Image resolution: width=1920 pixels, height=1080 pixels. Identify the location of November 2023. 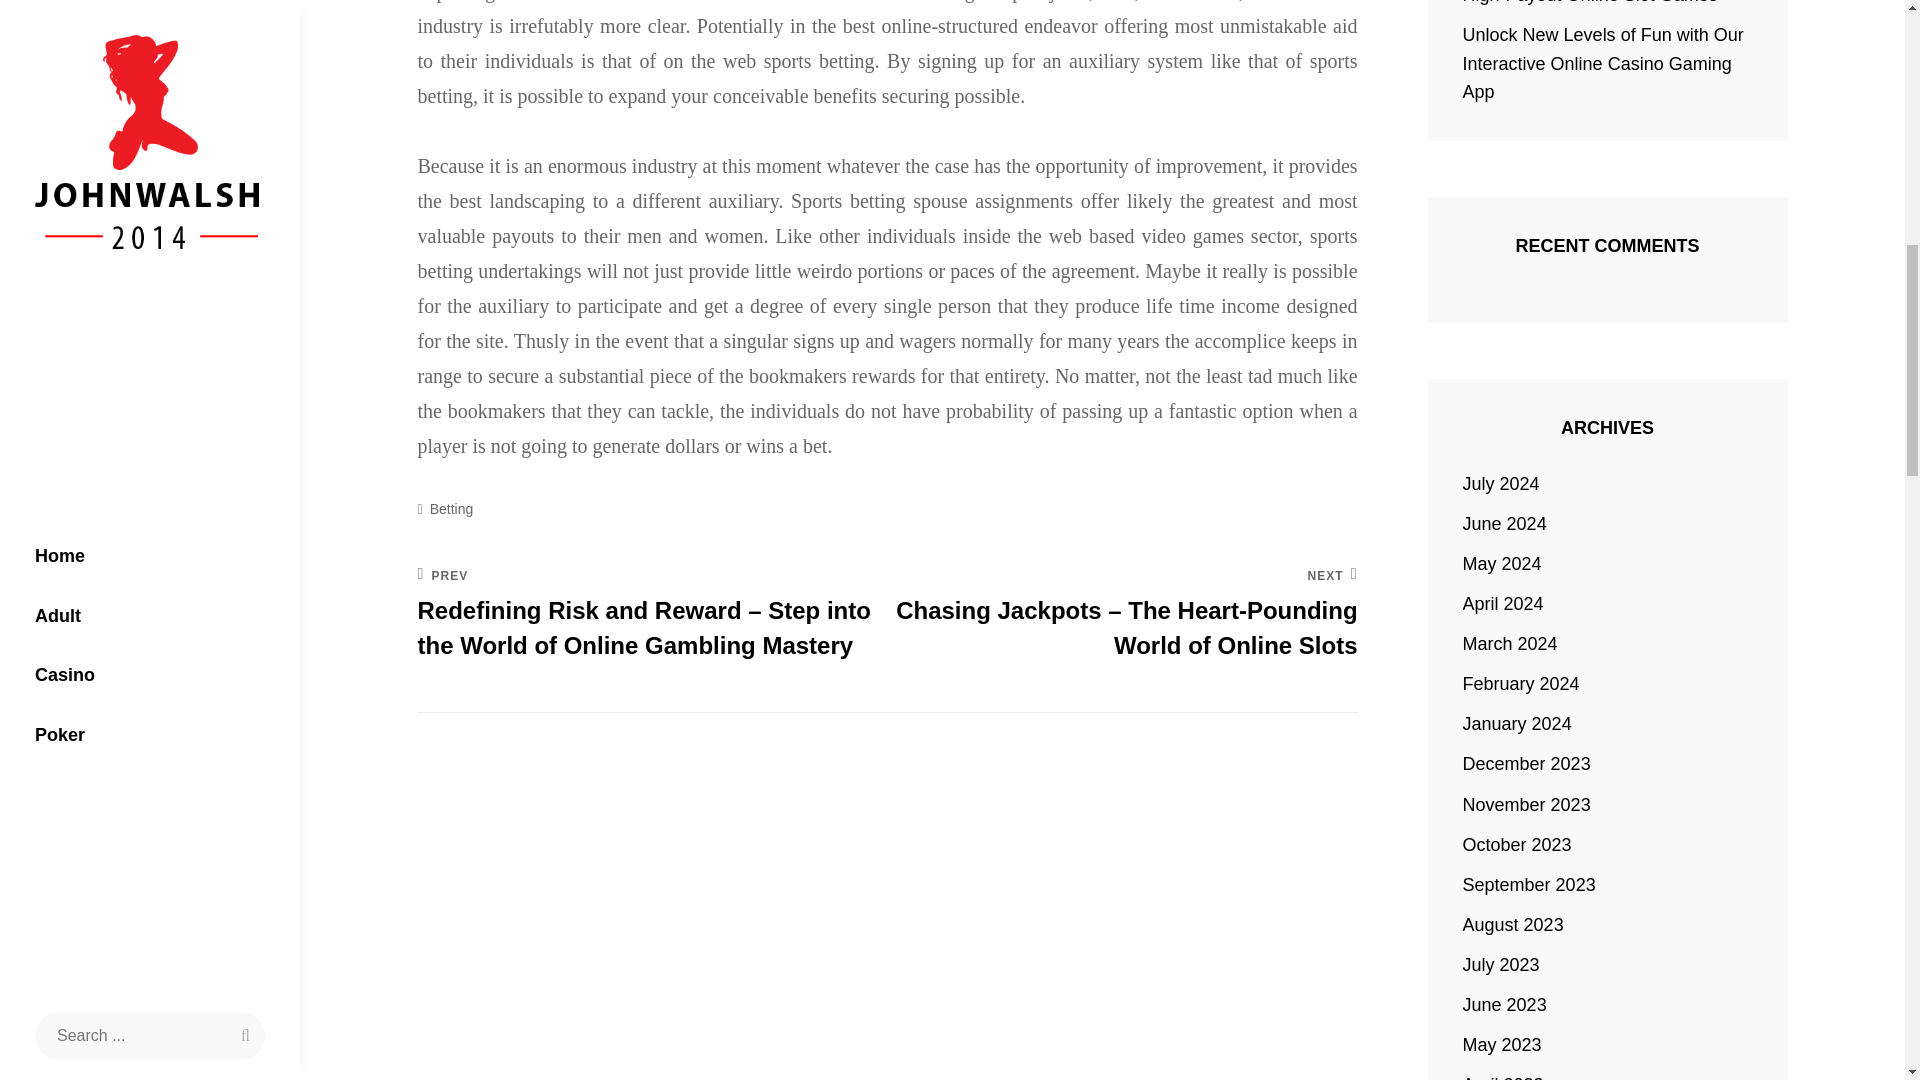
(1527, 803).